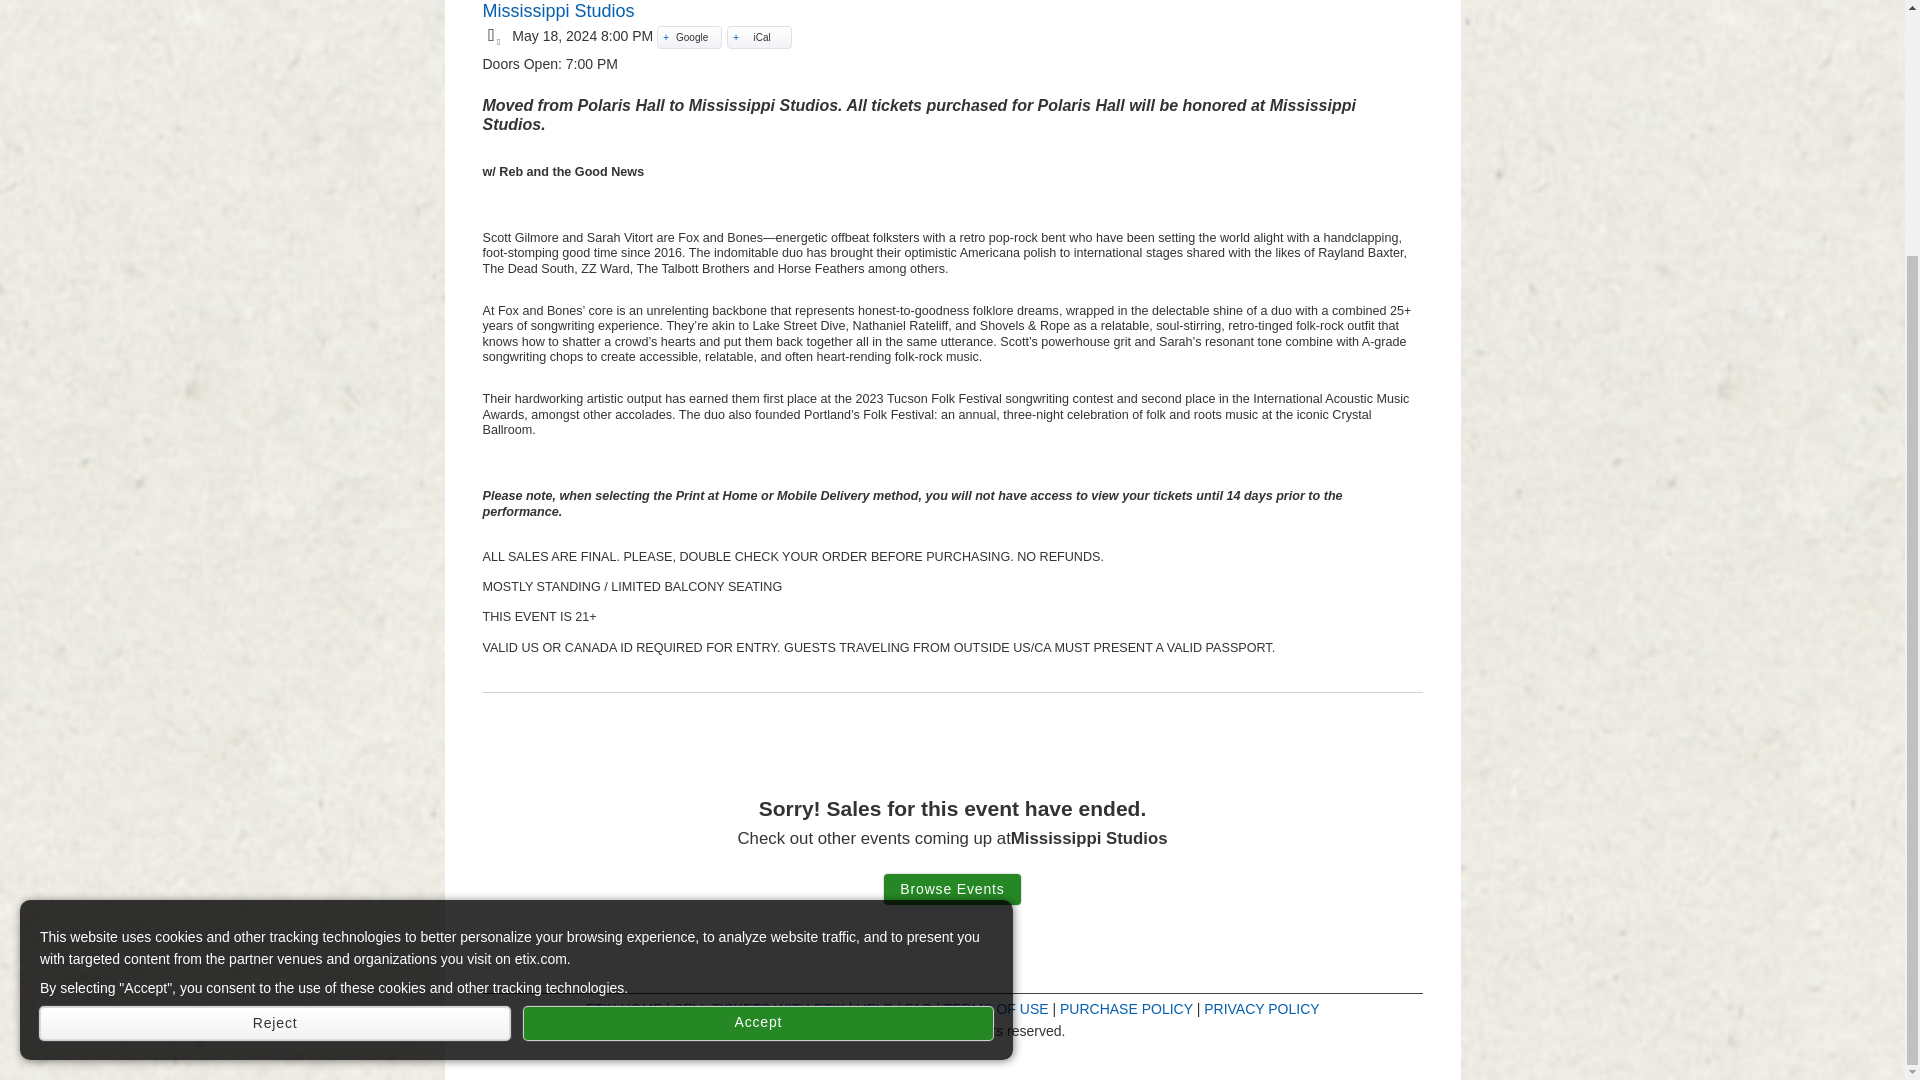  What do you see at coordinates (624, 1009) in the screenshot?
I see `ETIX HOME` at bounding box center [624, 1009].